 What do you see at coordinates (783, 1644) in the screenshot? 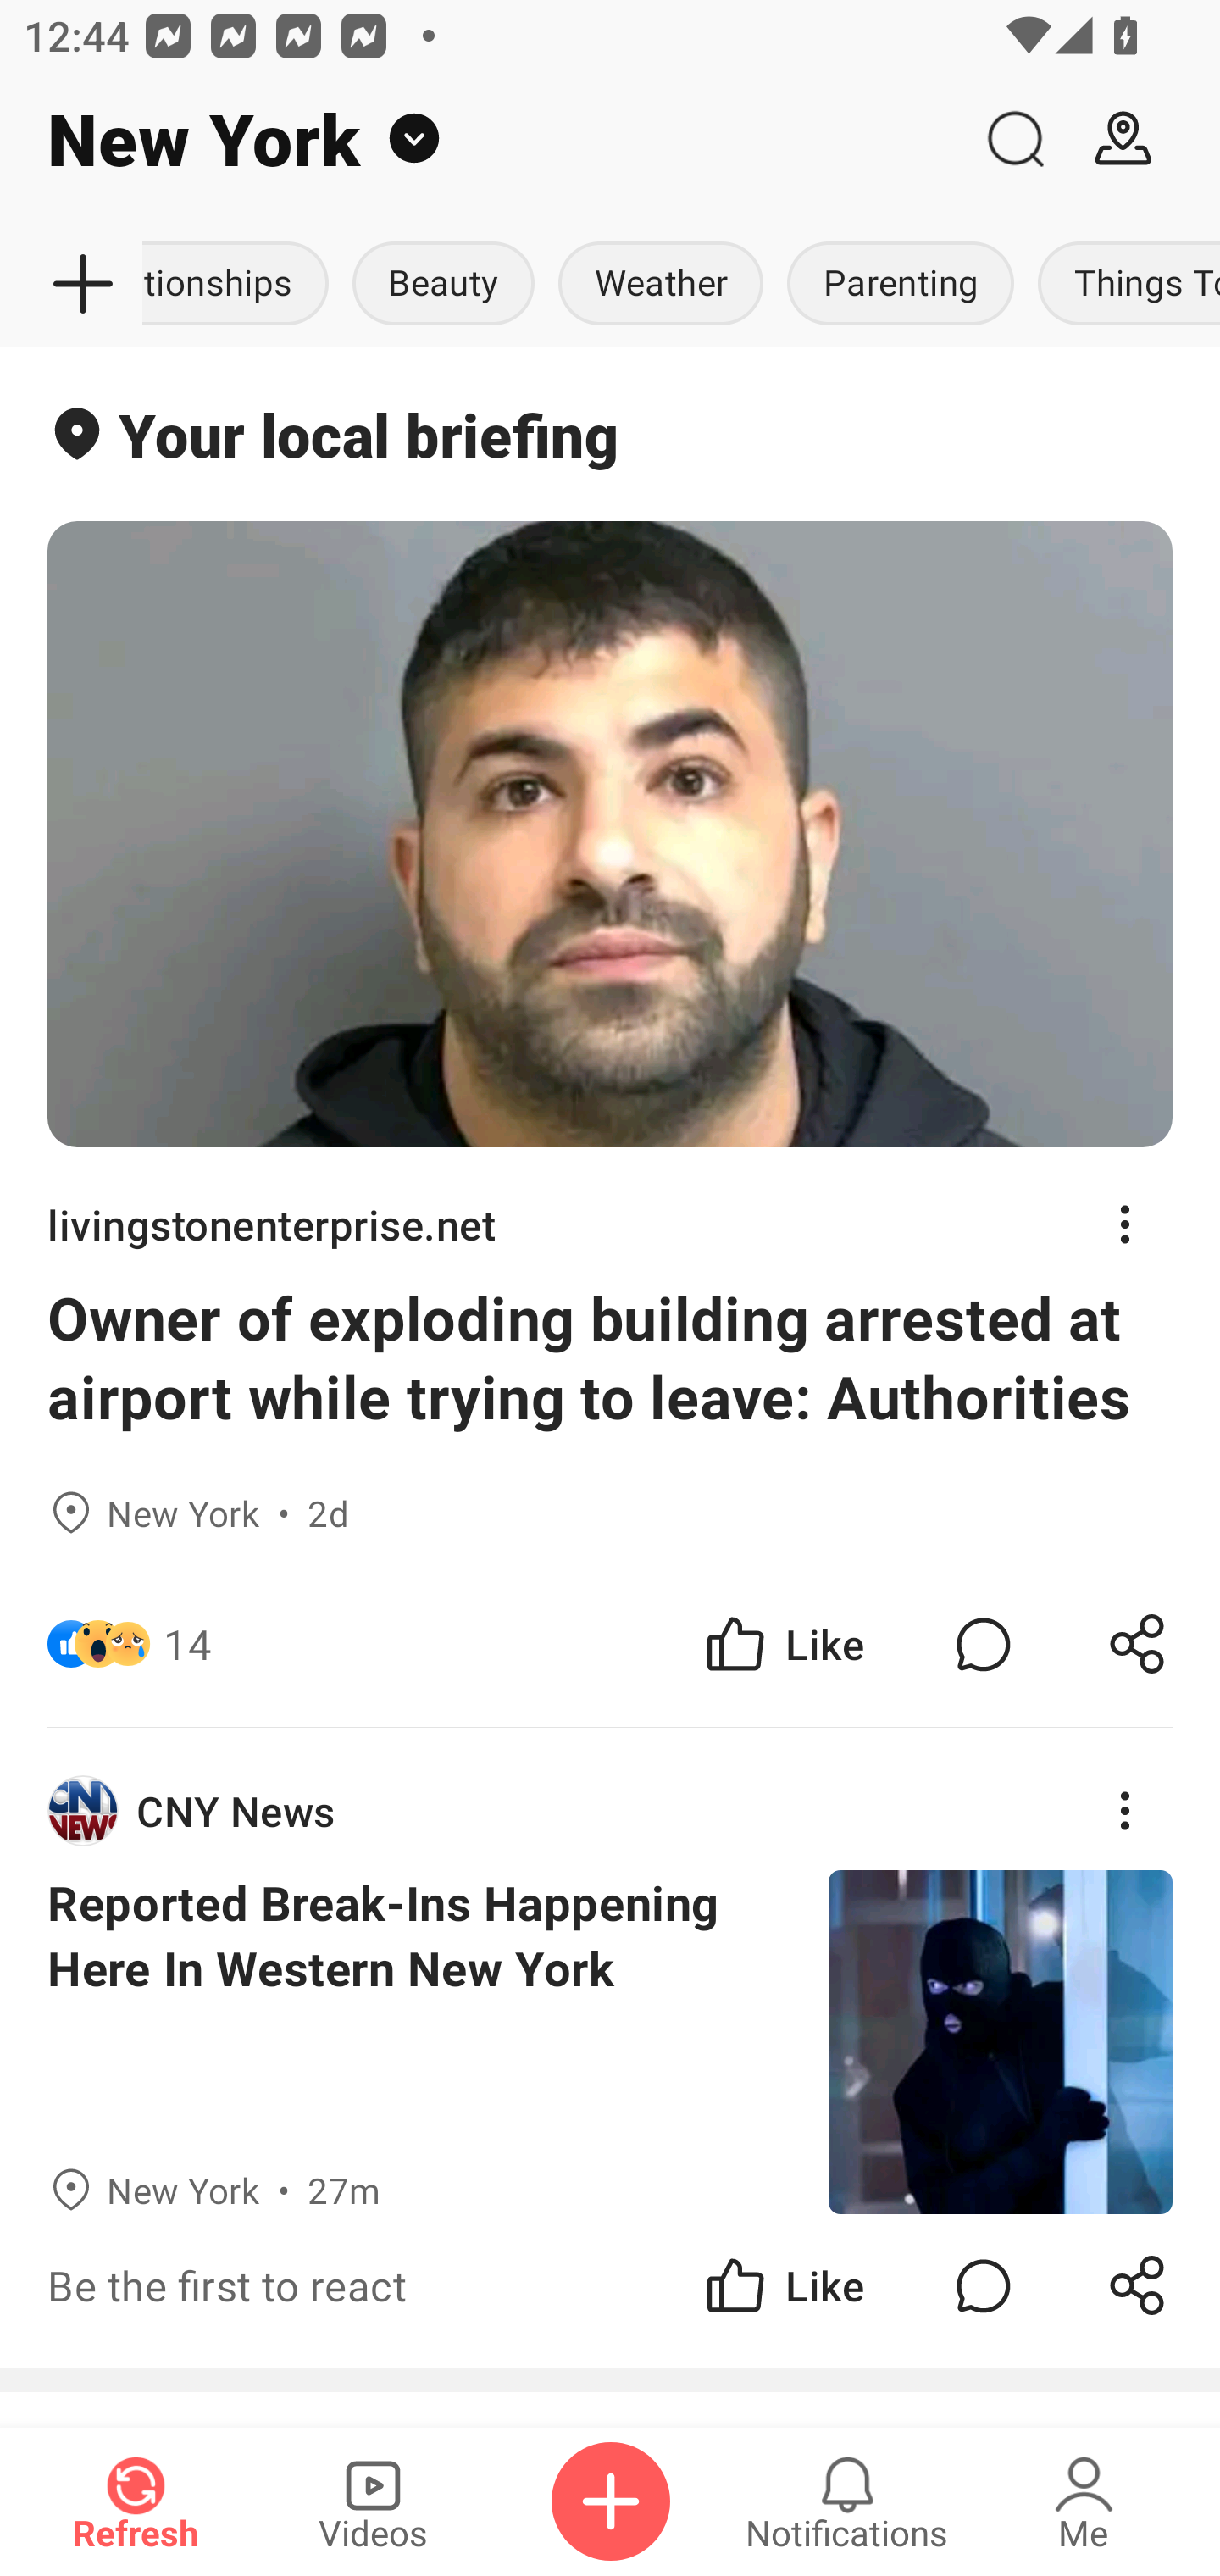
I see `Like` at bounding box center [783, 1644].